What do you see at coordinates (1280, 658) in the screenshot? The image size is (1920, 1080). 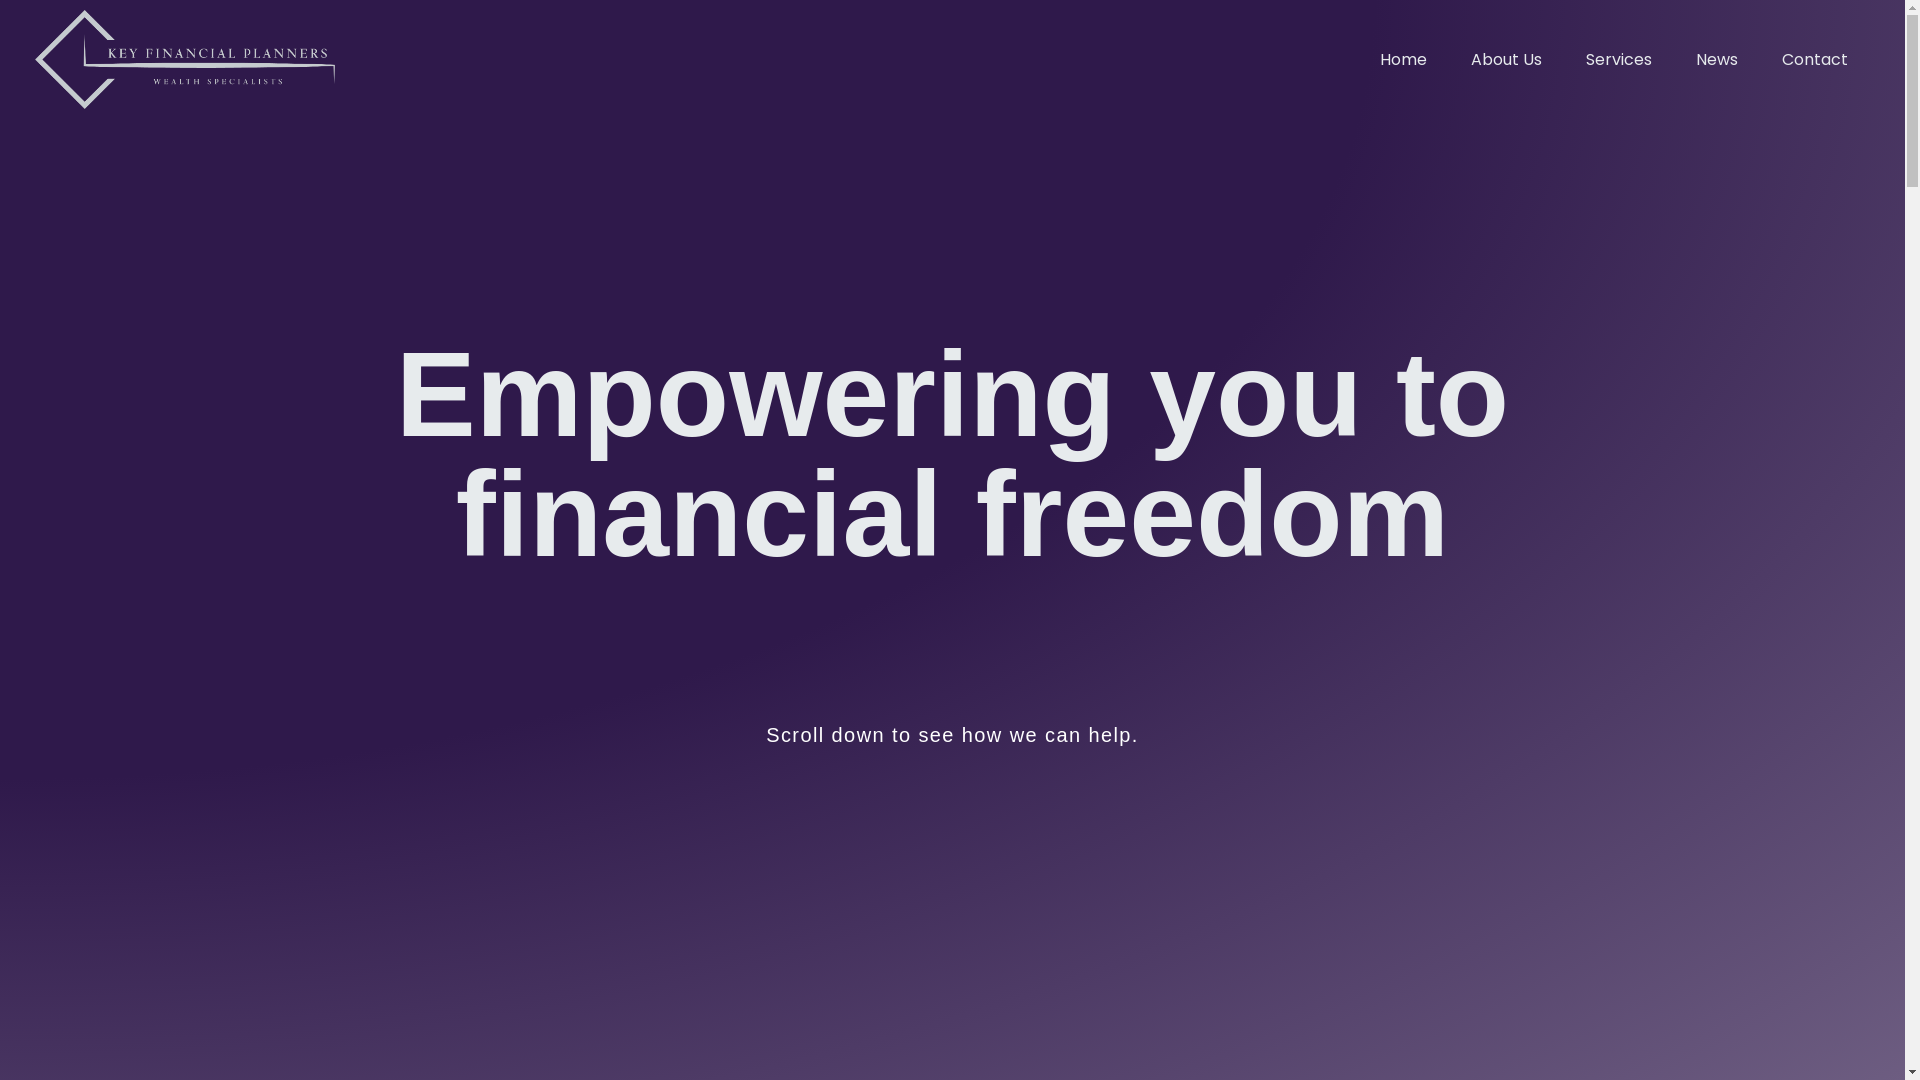 I see `2022 Spring Newsletter` at bounding box center [1280, 658].